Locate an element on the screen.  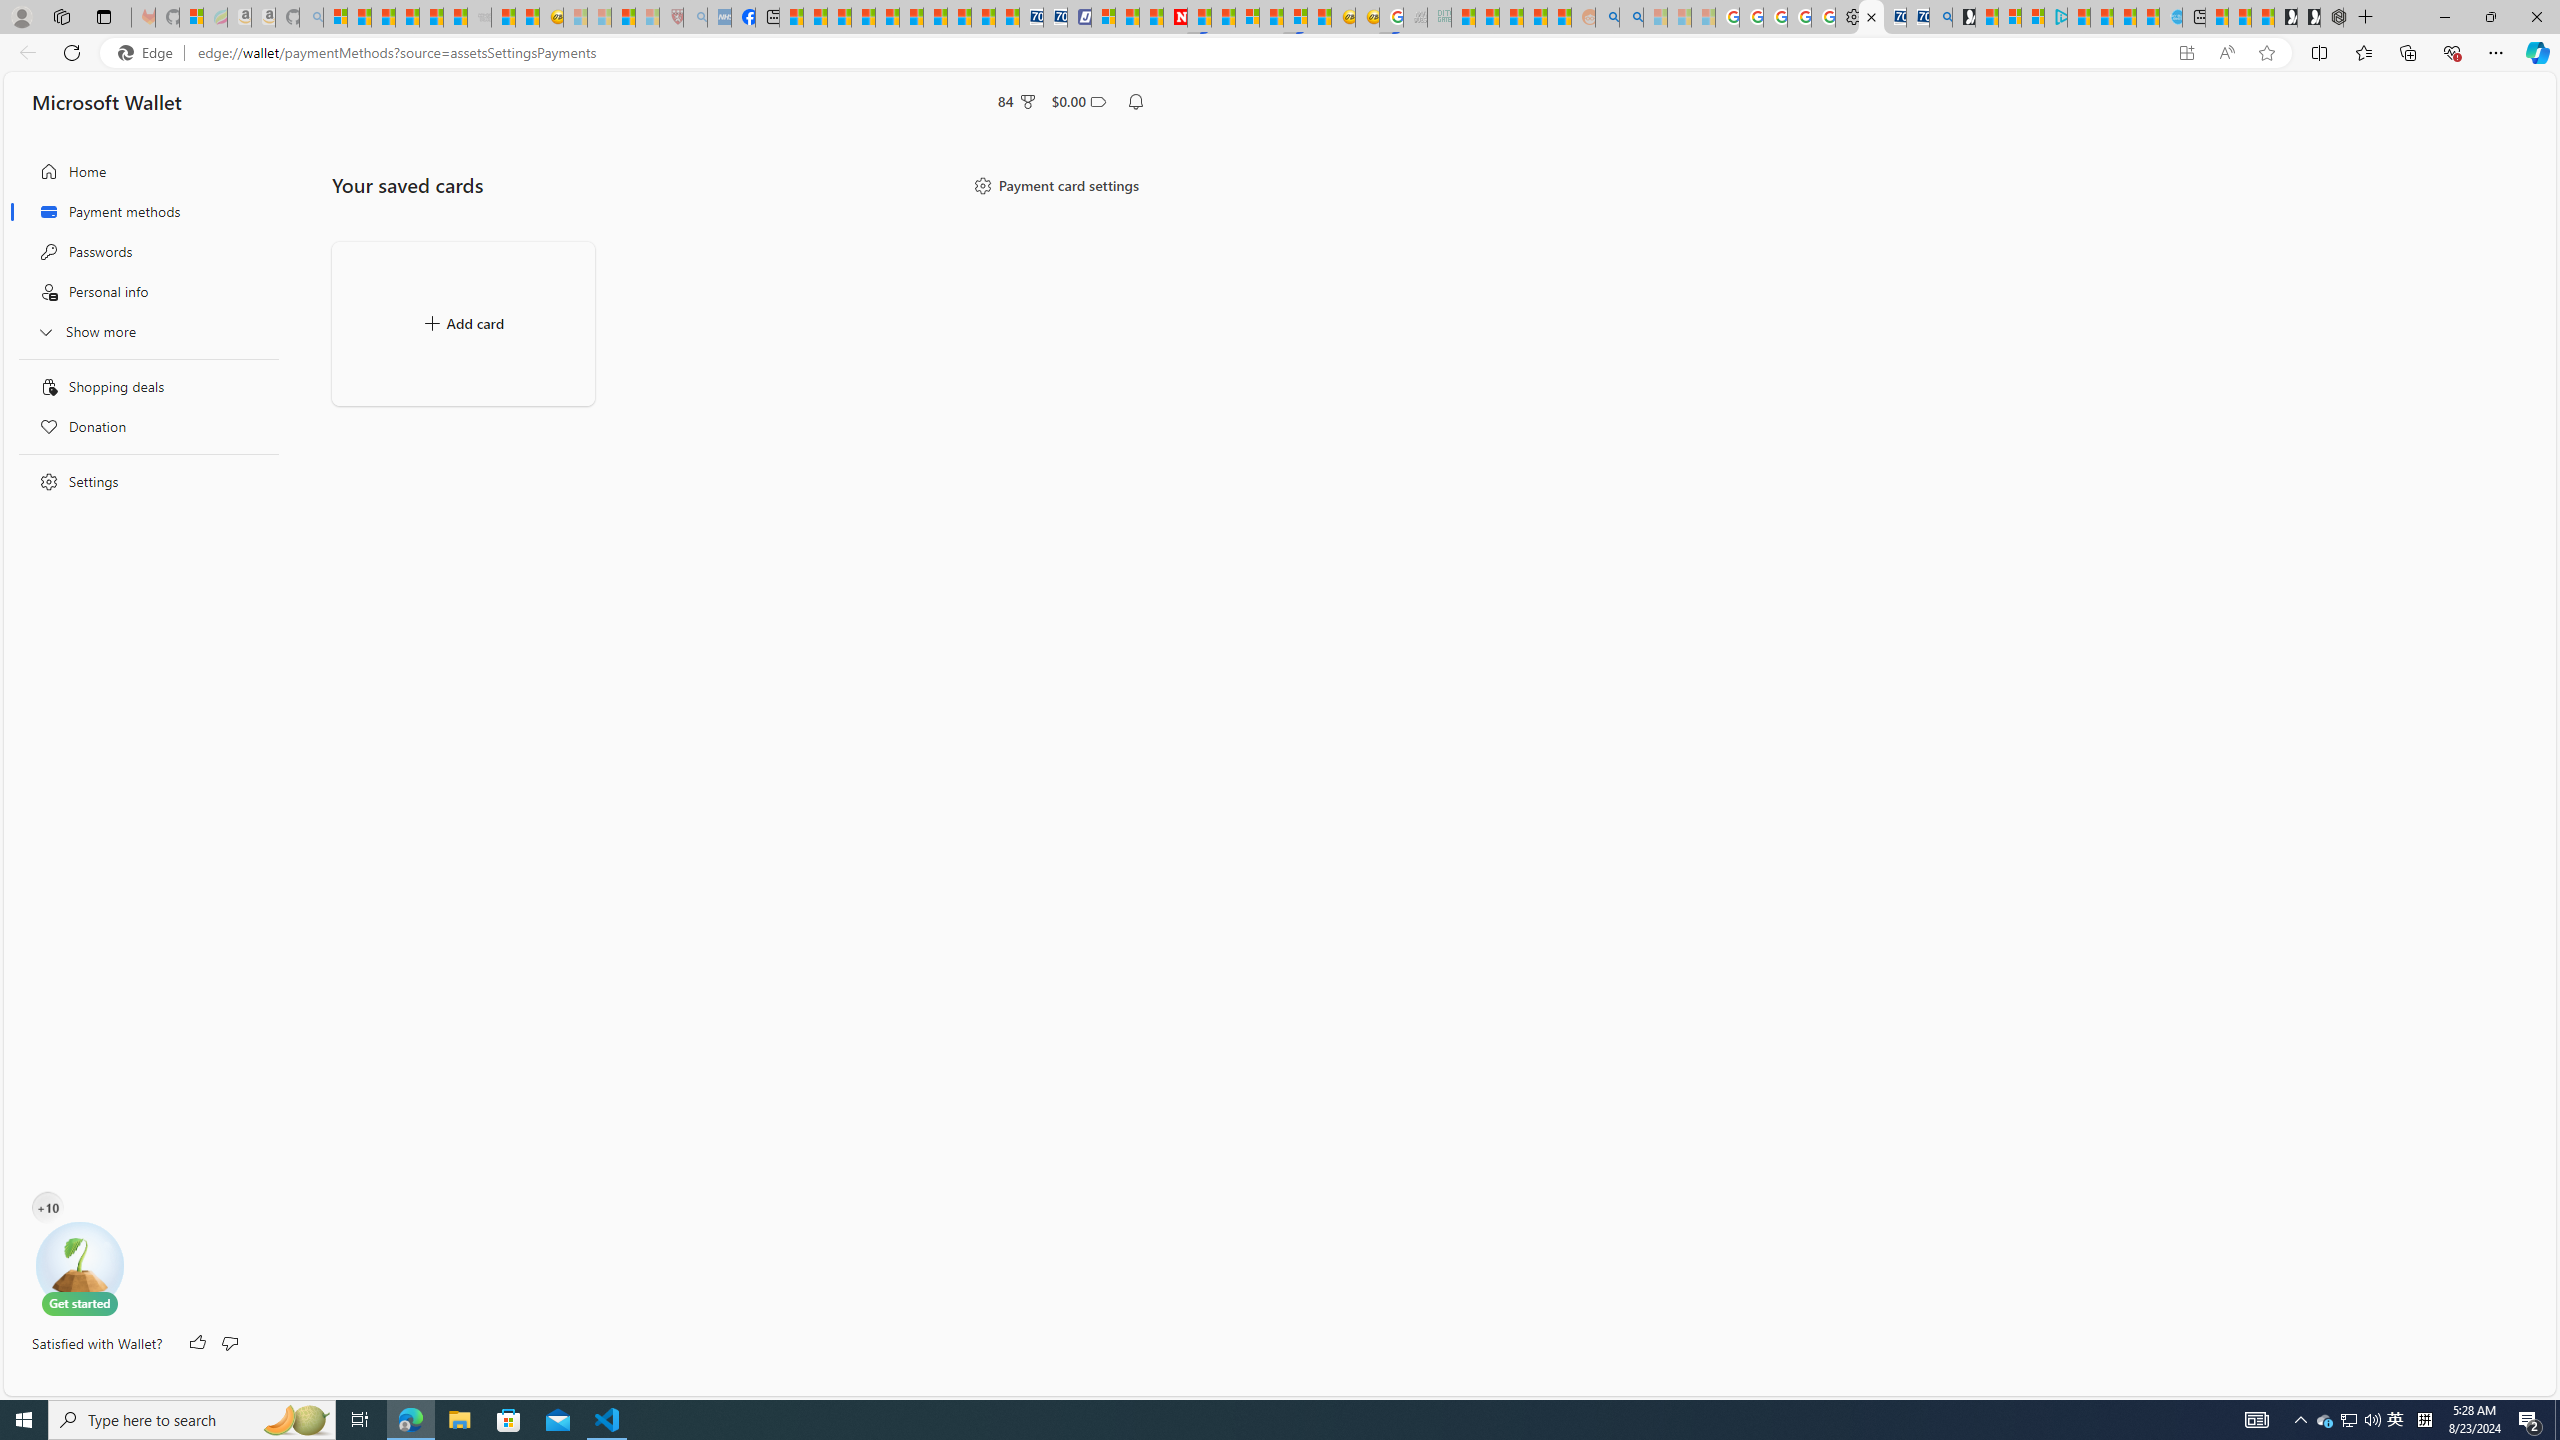
Add card is located at coordinates (462, 324).